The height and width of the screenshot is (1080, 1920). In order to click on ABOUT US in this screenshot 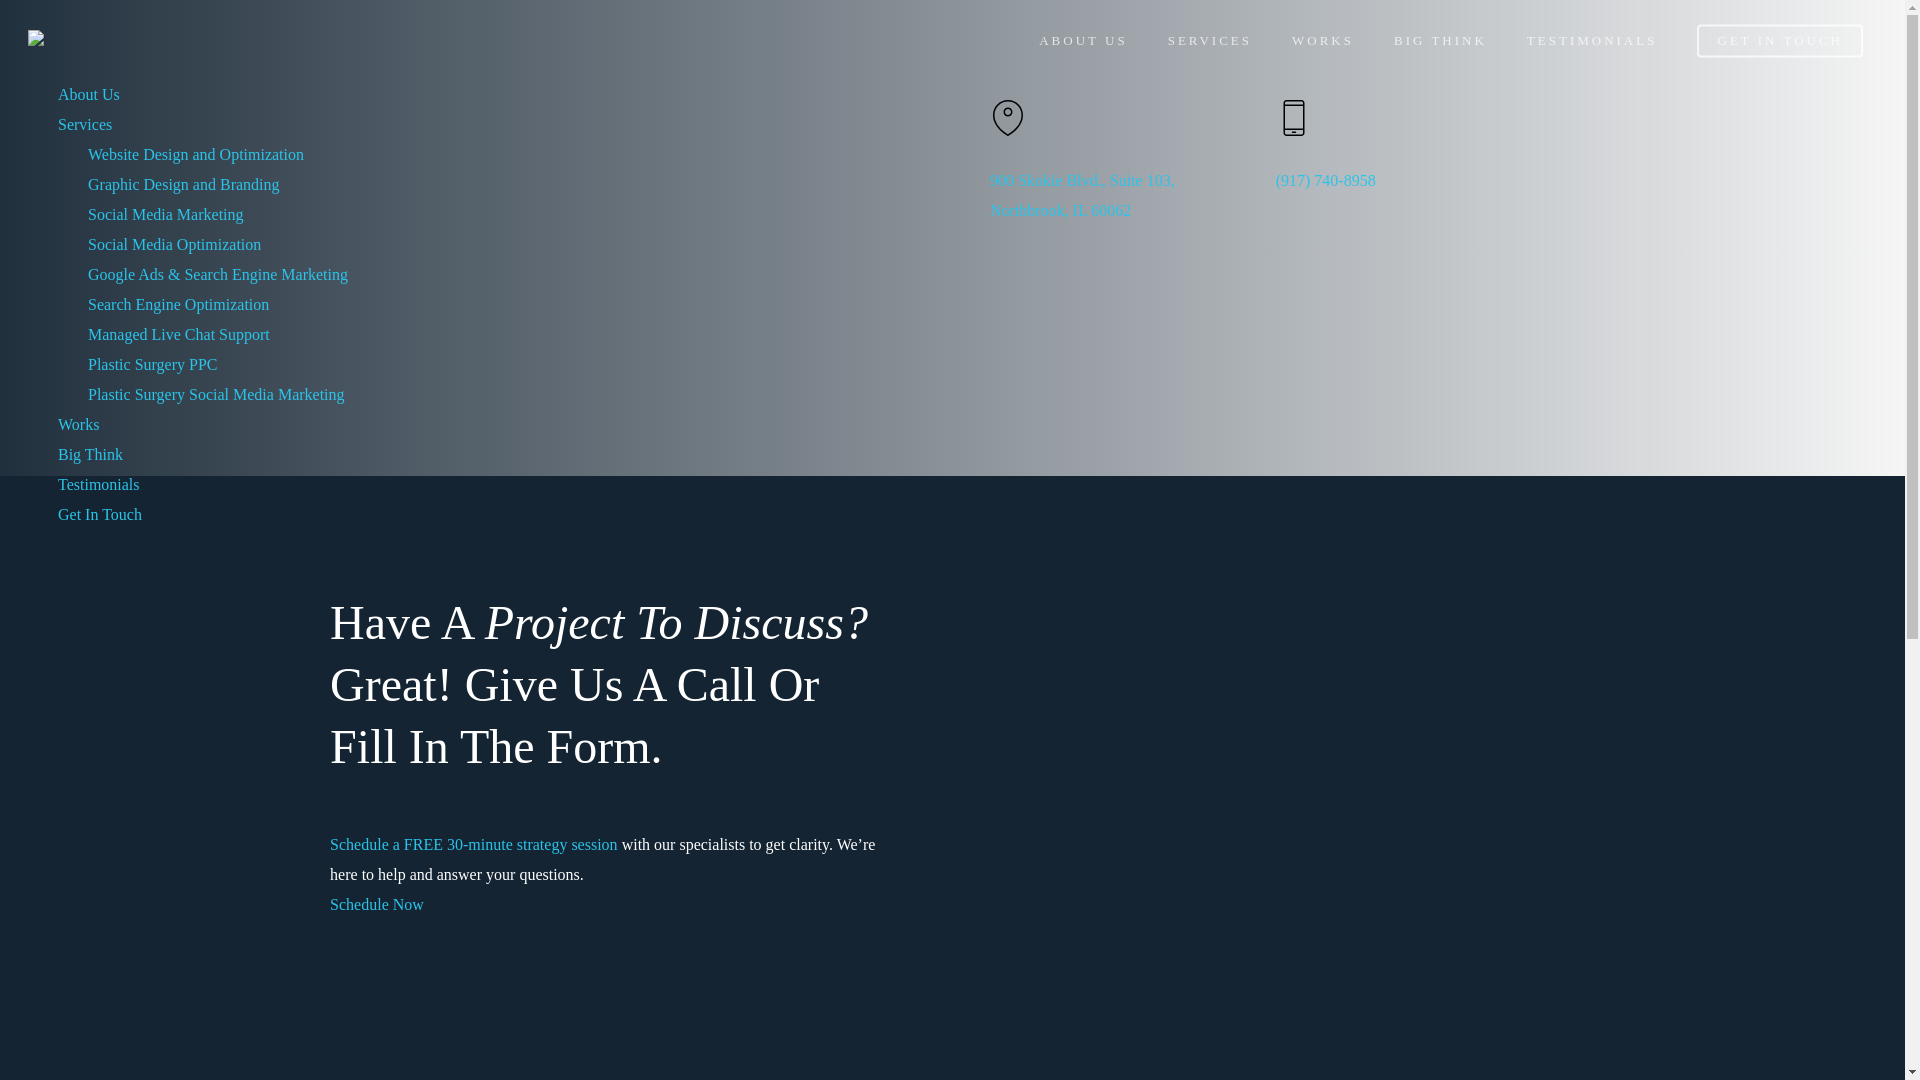, I will do `click(1082, 40)`.